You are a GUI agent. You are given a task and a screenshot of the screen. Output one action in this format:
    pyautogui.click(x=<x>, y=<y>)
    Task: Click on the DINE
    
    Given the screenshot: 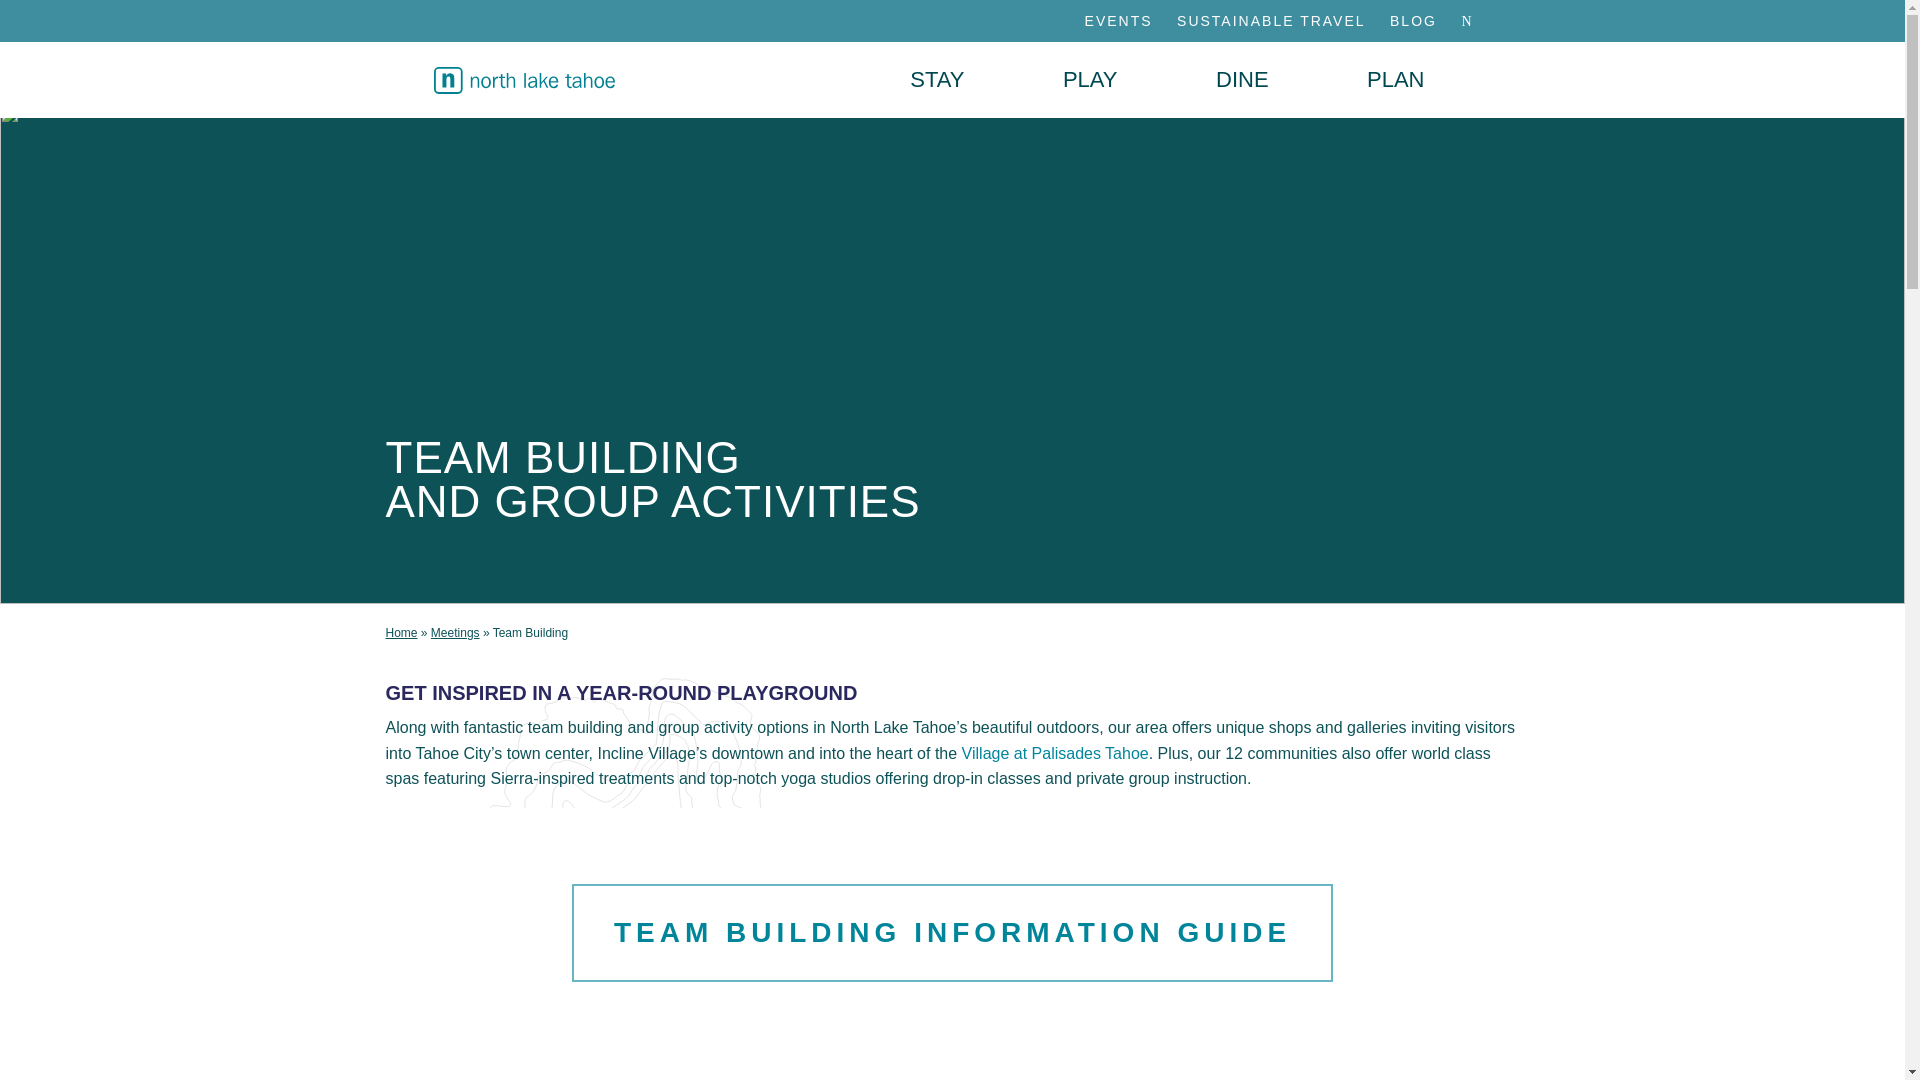 What is the action you would take?
    pyautogui.click(x=1242, y=80)
    